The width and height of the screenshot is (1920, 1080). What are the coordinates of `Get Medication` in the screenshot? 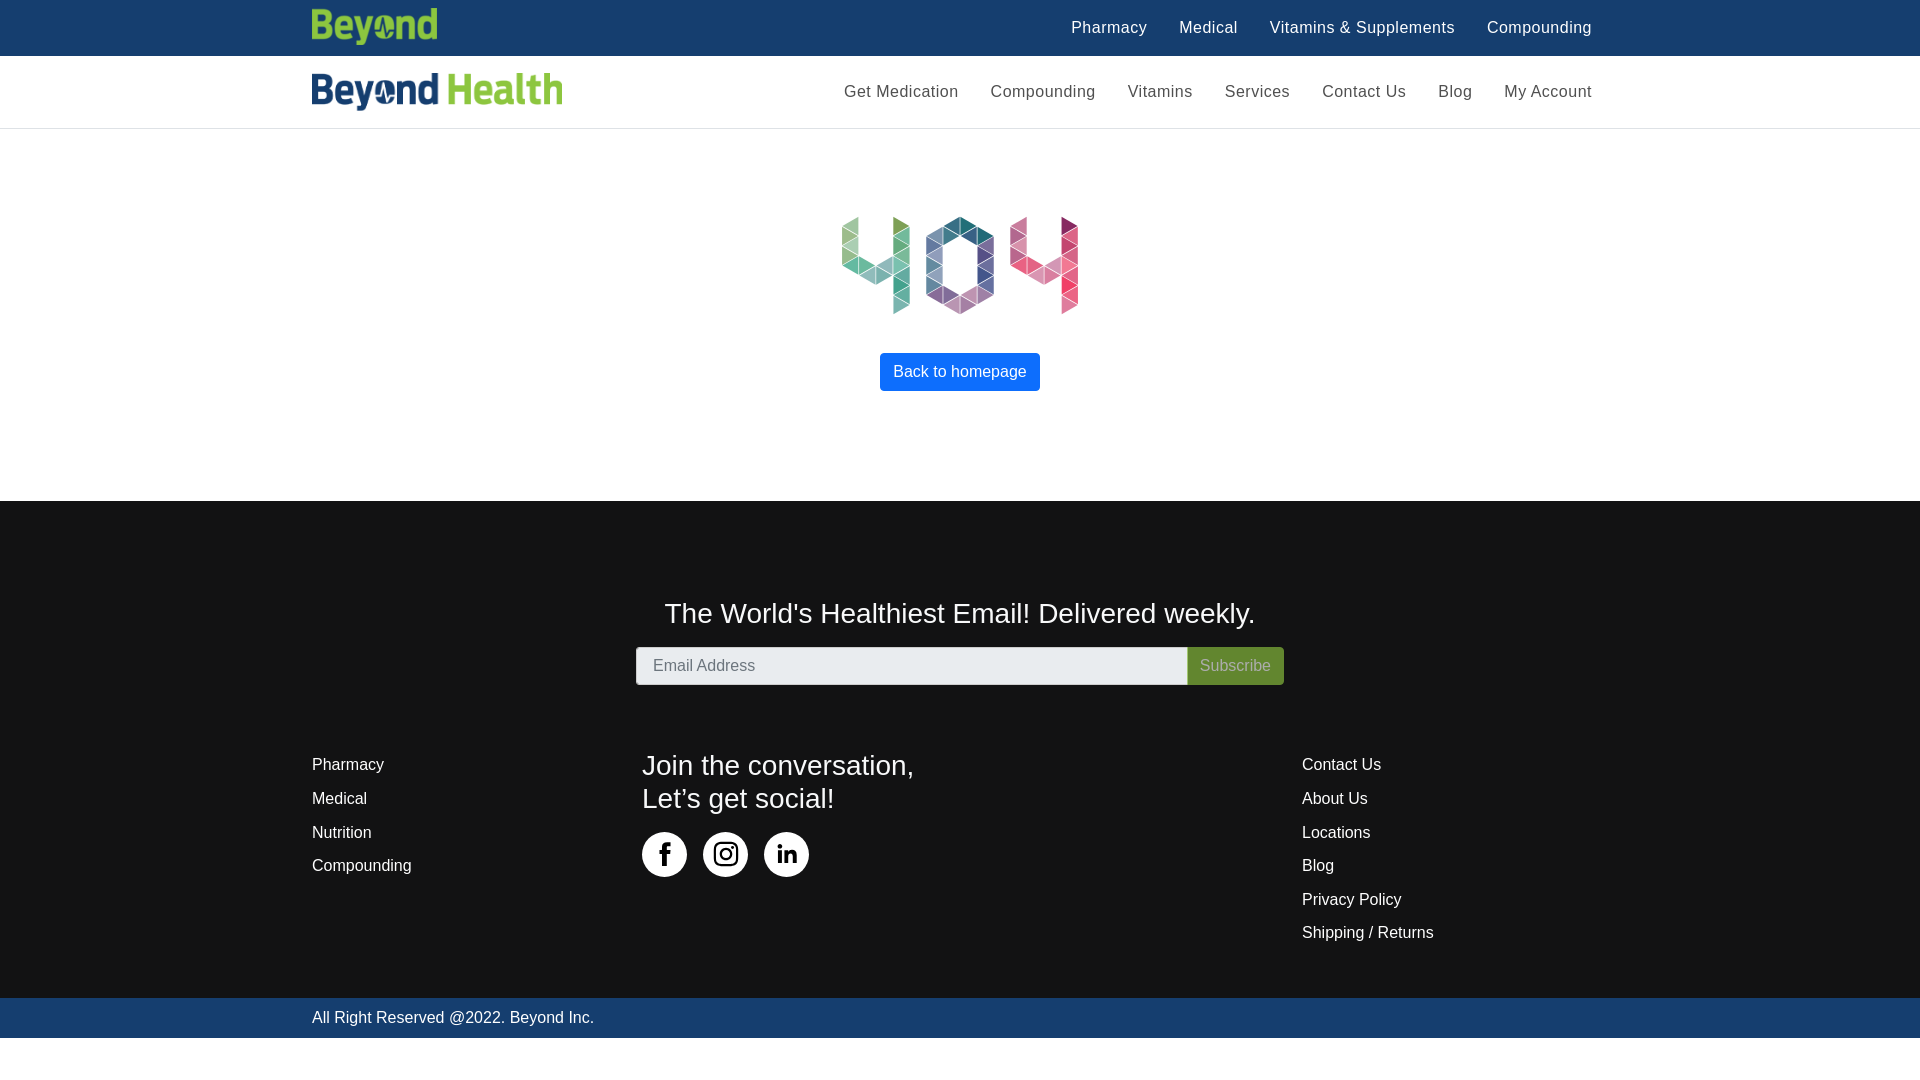 It's located at (901, 92).